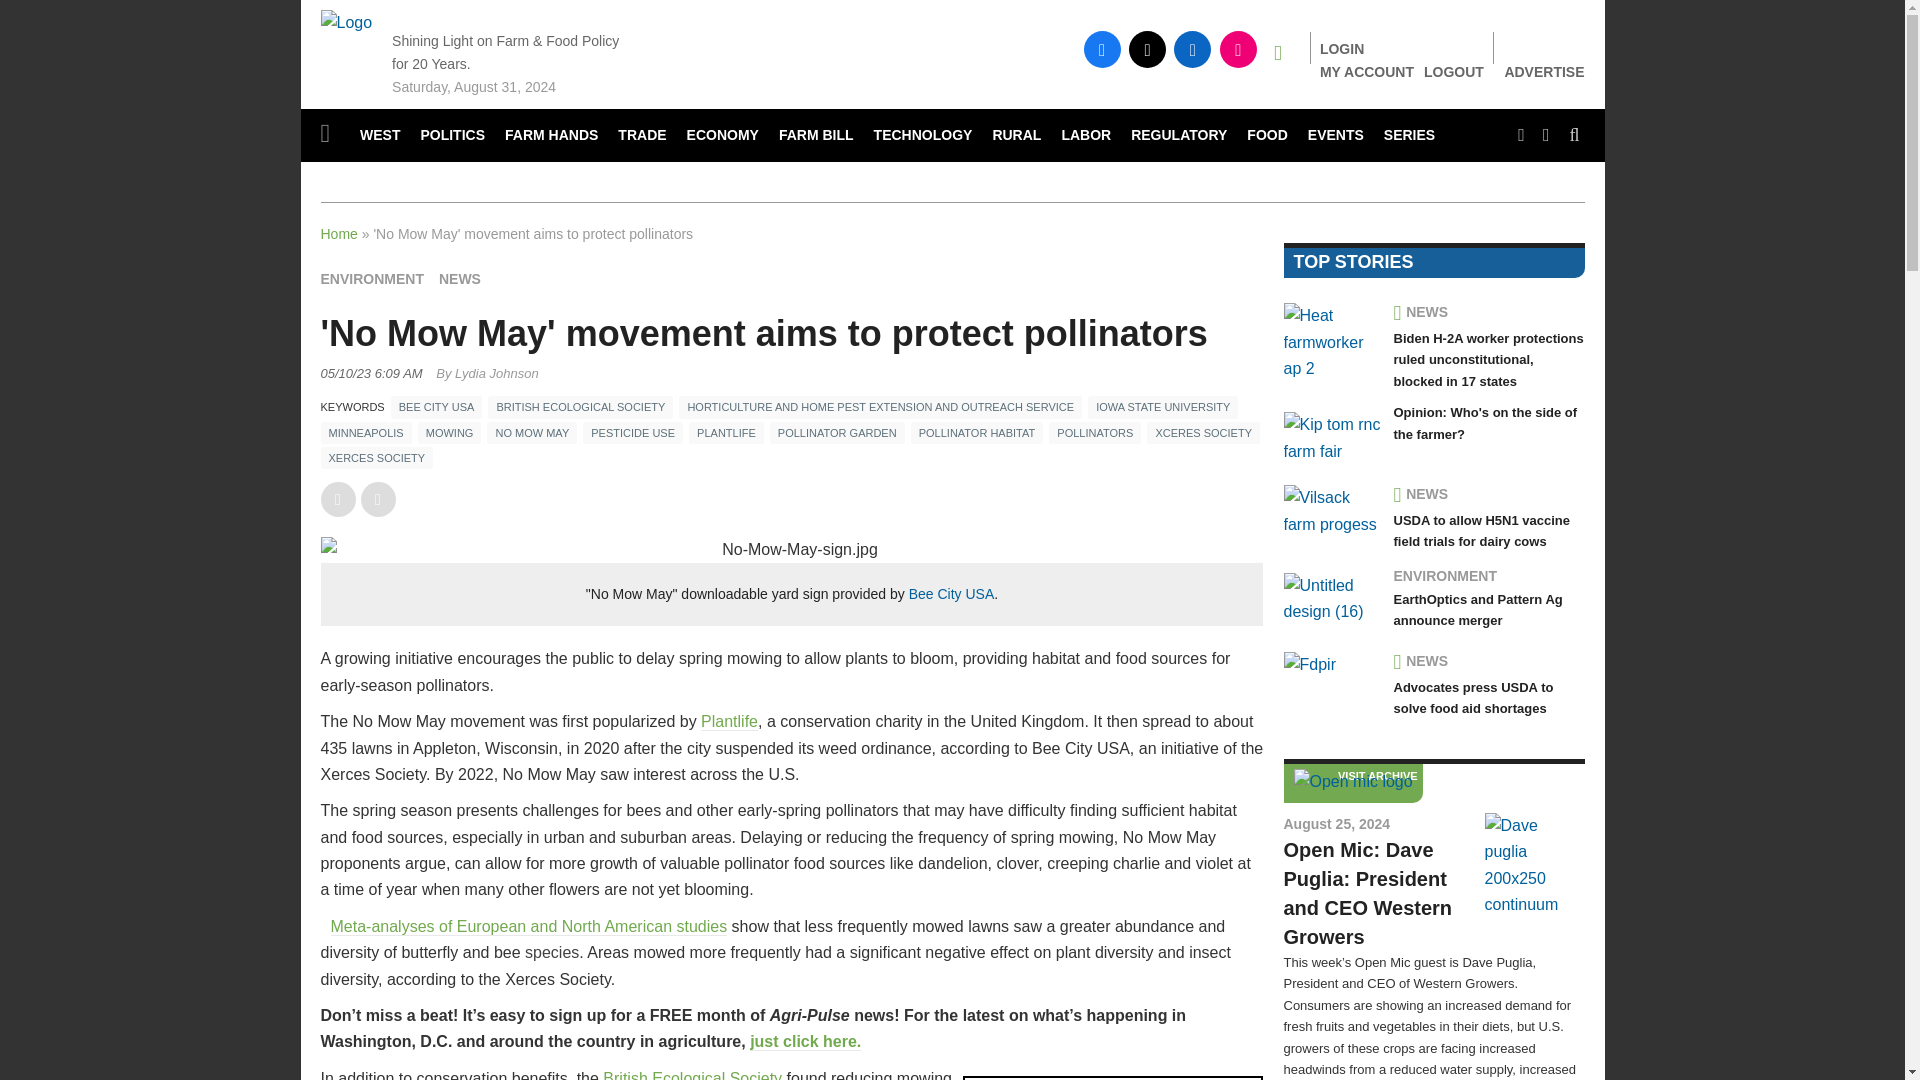 The image size is (1920, 1080). I want to click on MY ACCOUNT, so click(1366, 71).